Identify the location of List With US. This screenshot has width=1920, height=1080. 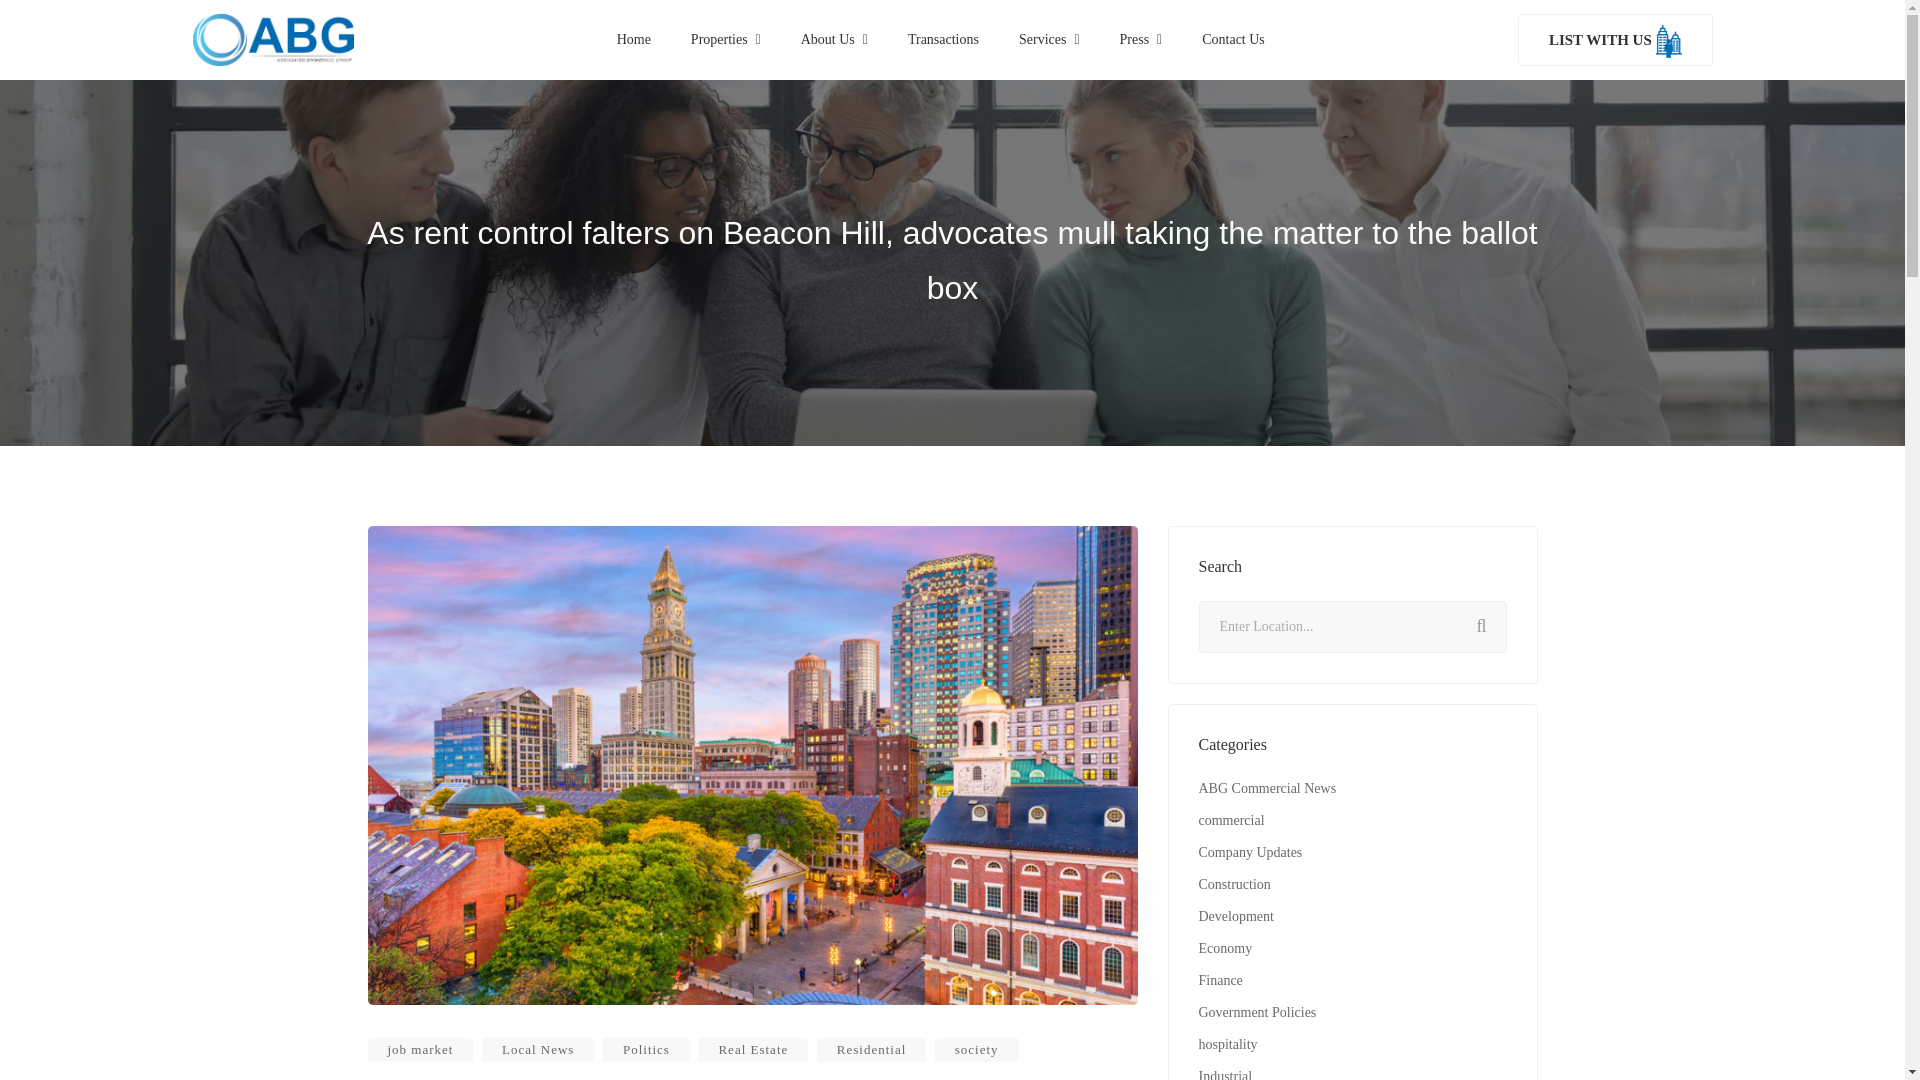
(1615, 40).